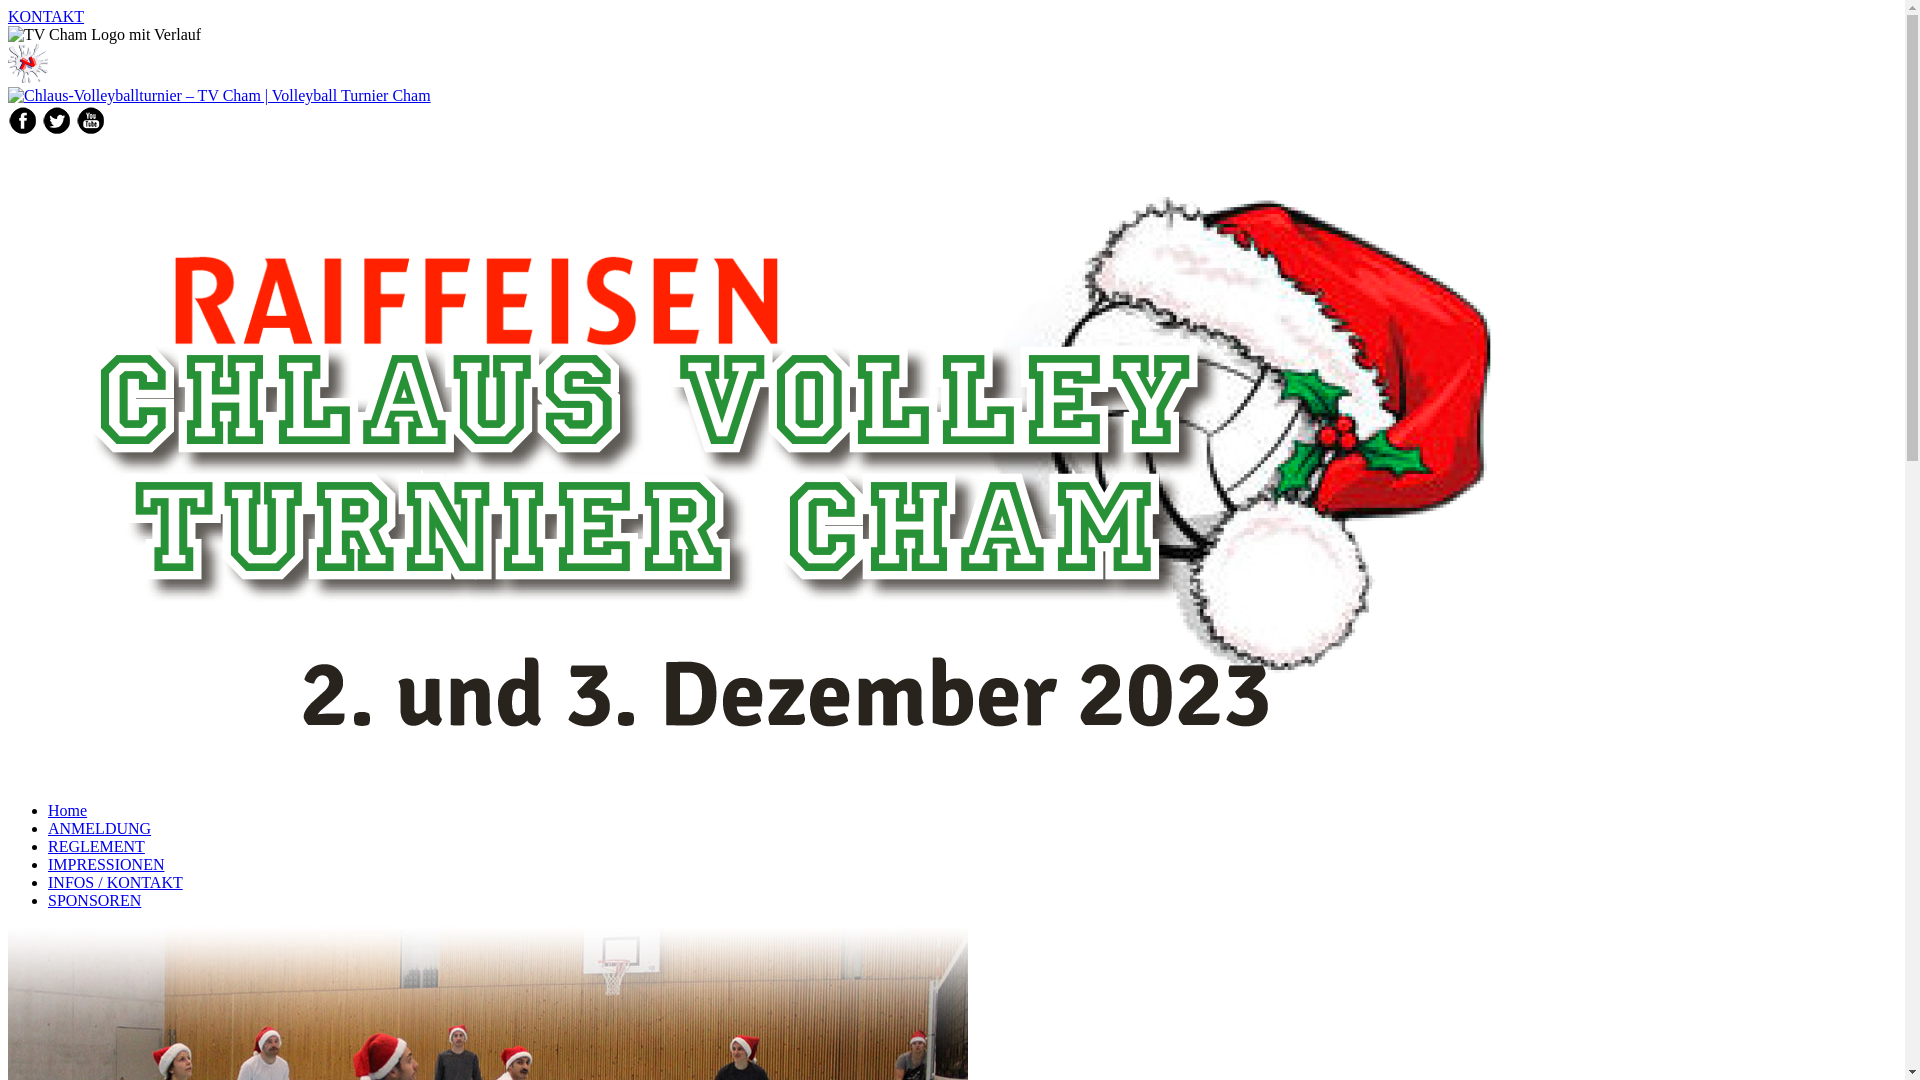  What do you see at coordinates (28, 64) in the screenshot?
I see `TV Cham Logo mit Verlauf` at bounding box center [28, 64].